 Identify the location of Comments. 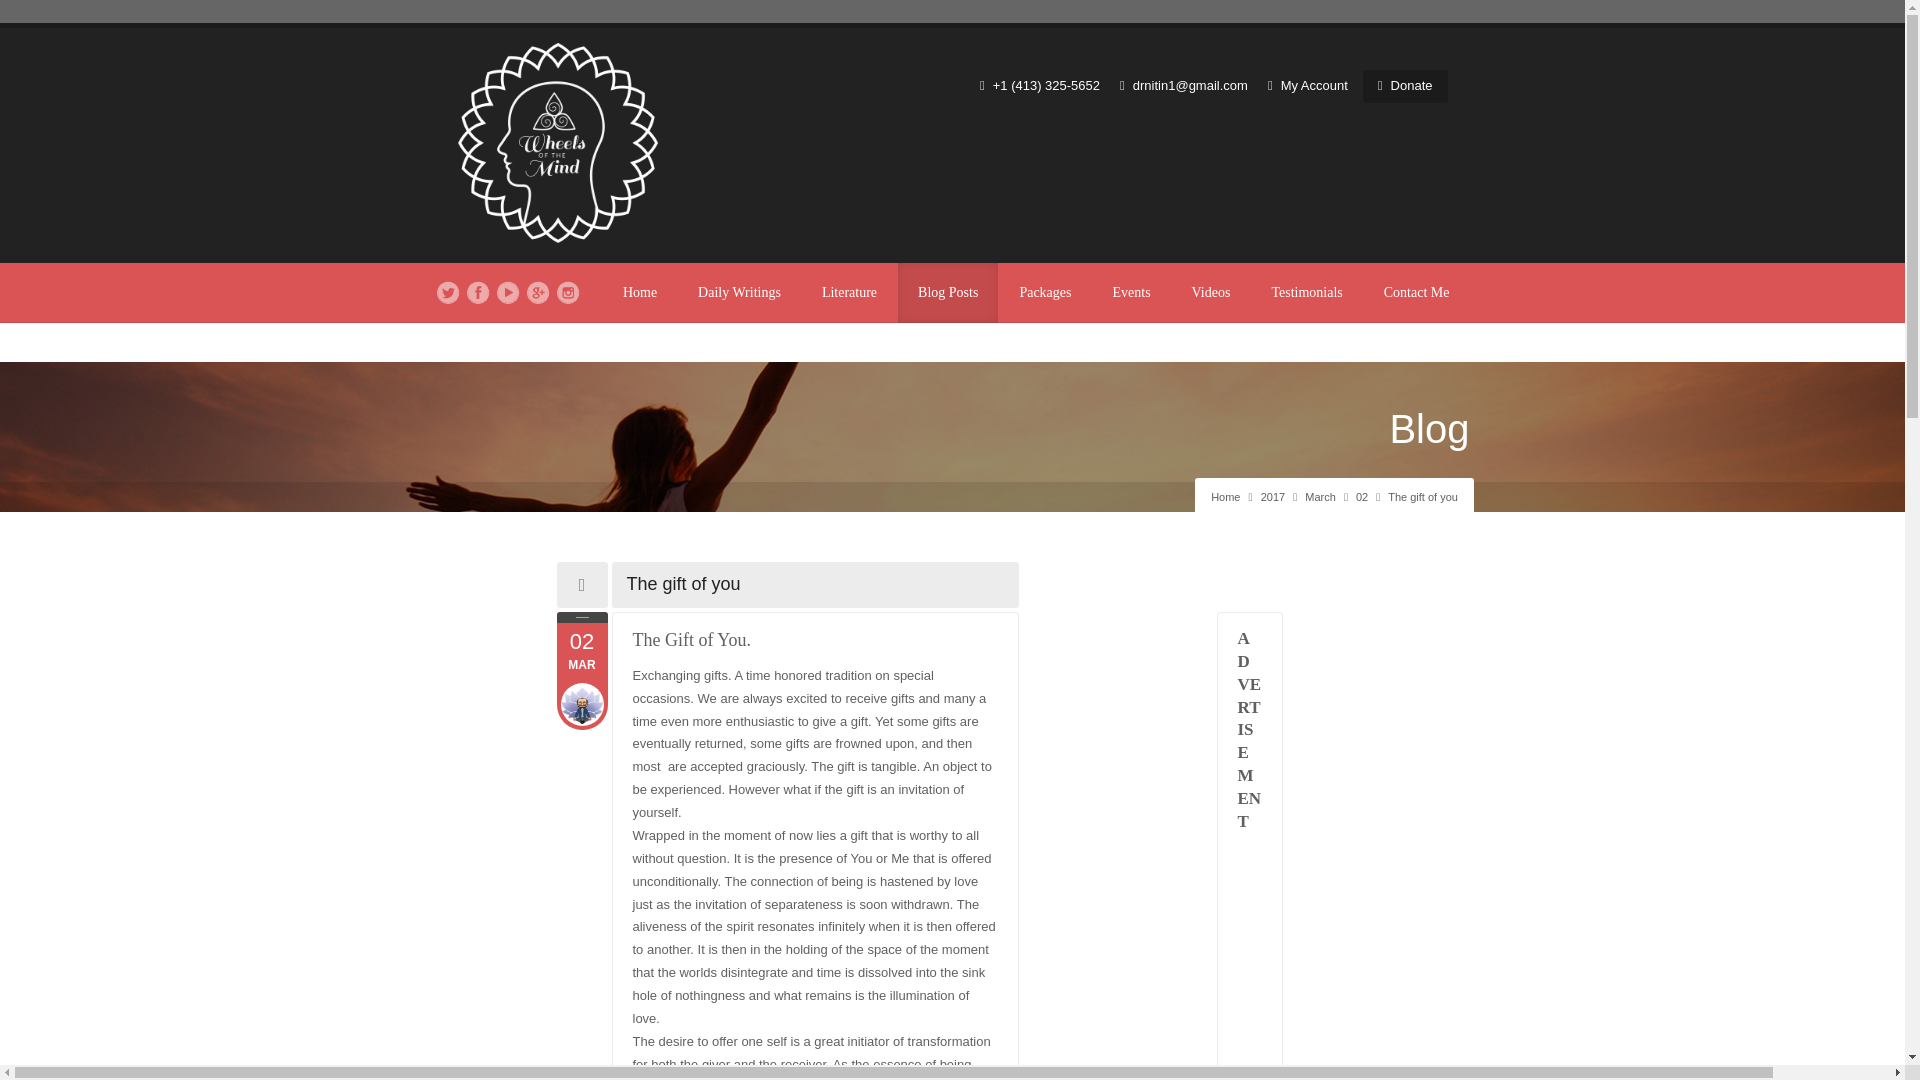
(581, 654).